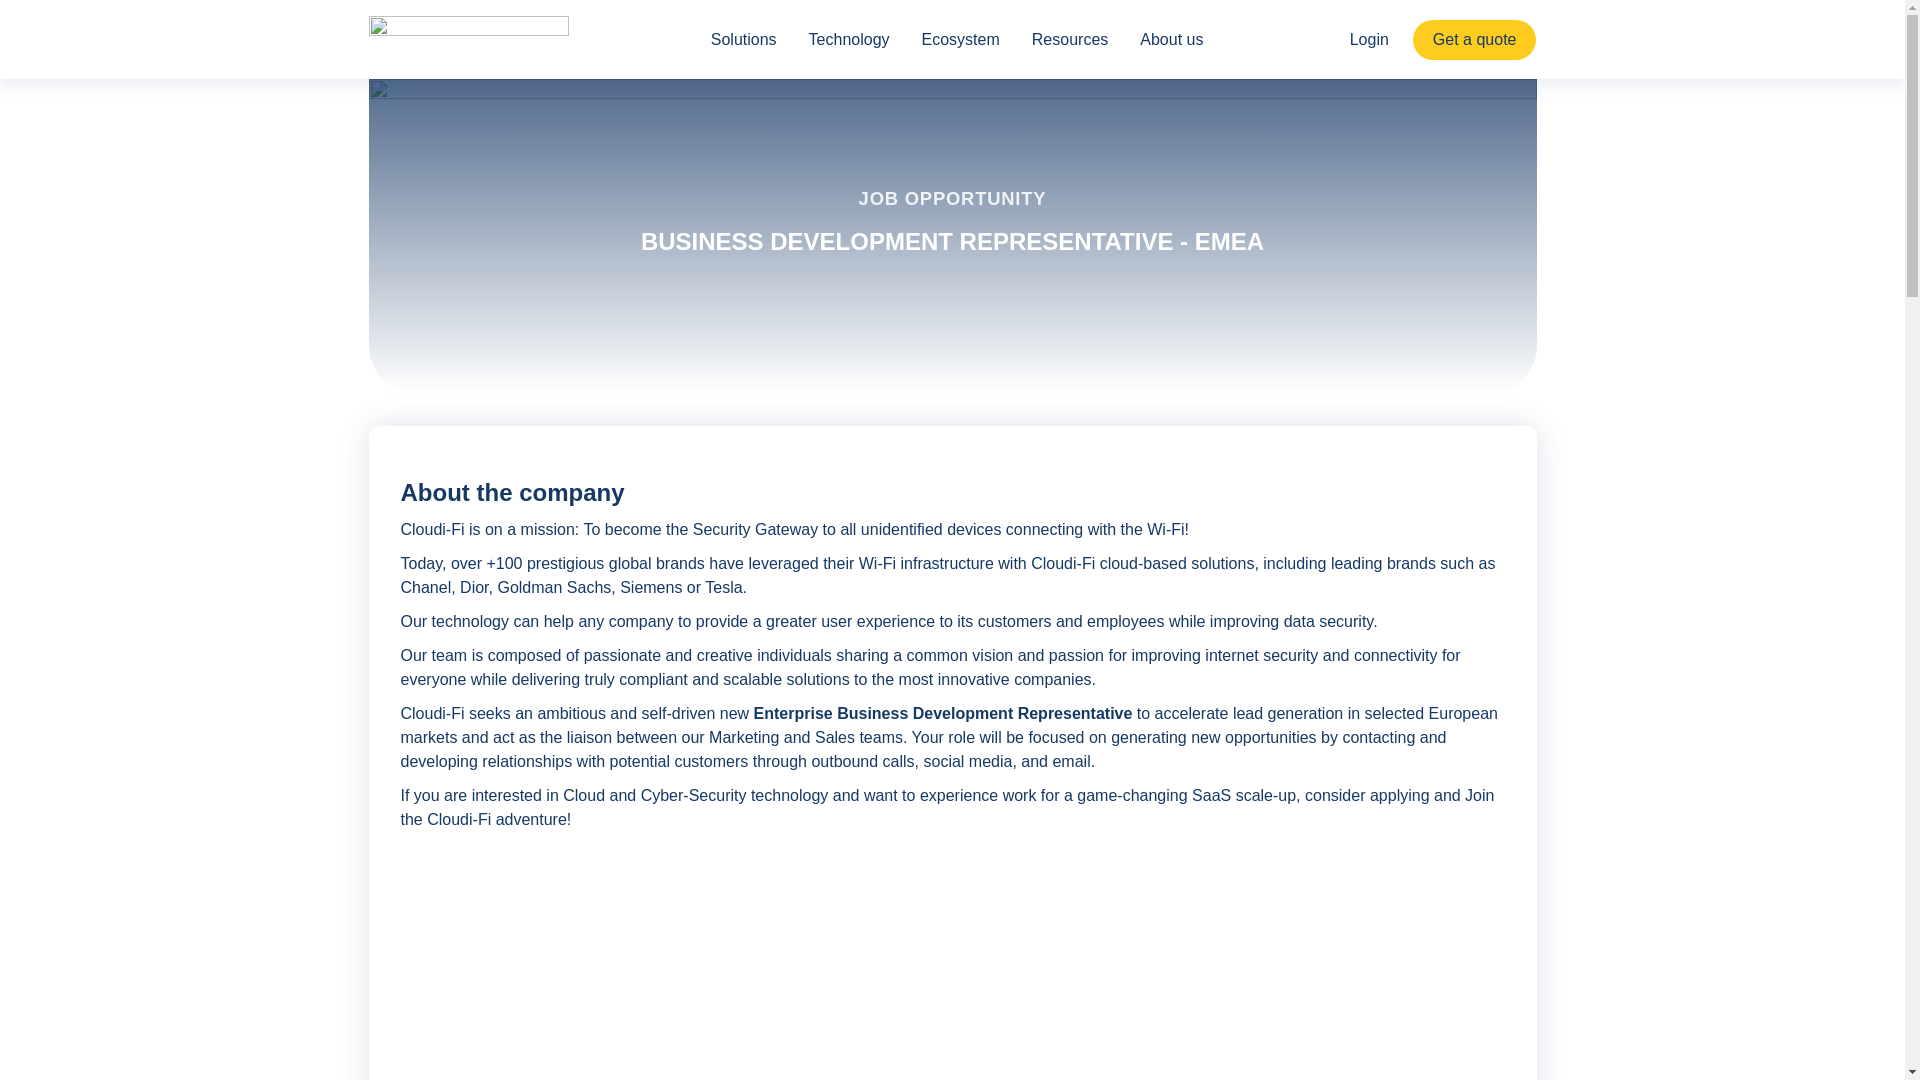  What do you see at coordinates (1475, 40) in the screenshot?
I see `Get a quote` at bounding box center [1475, 40].